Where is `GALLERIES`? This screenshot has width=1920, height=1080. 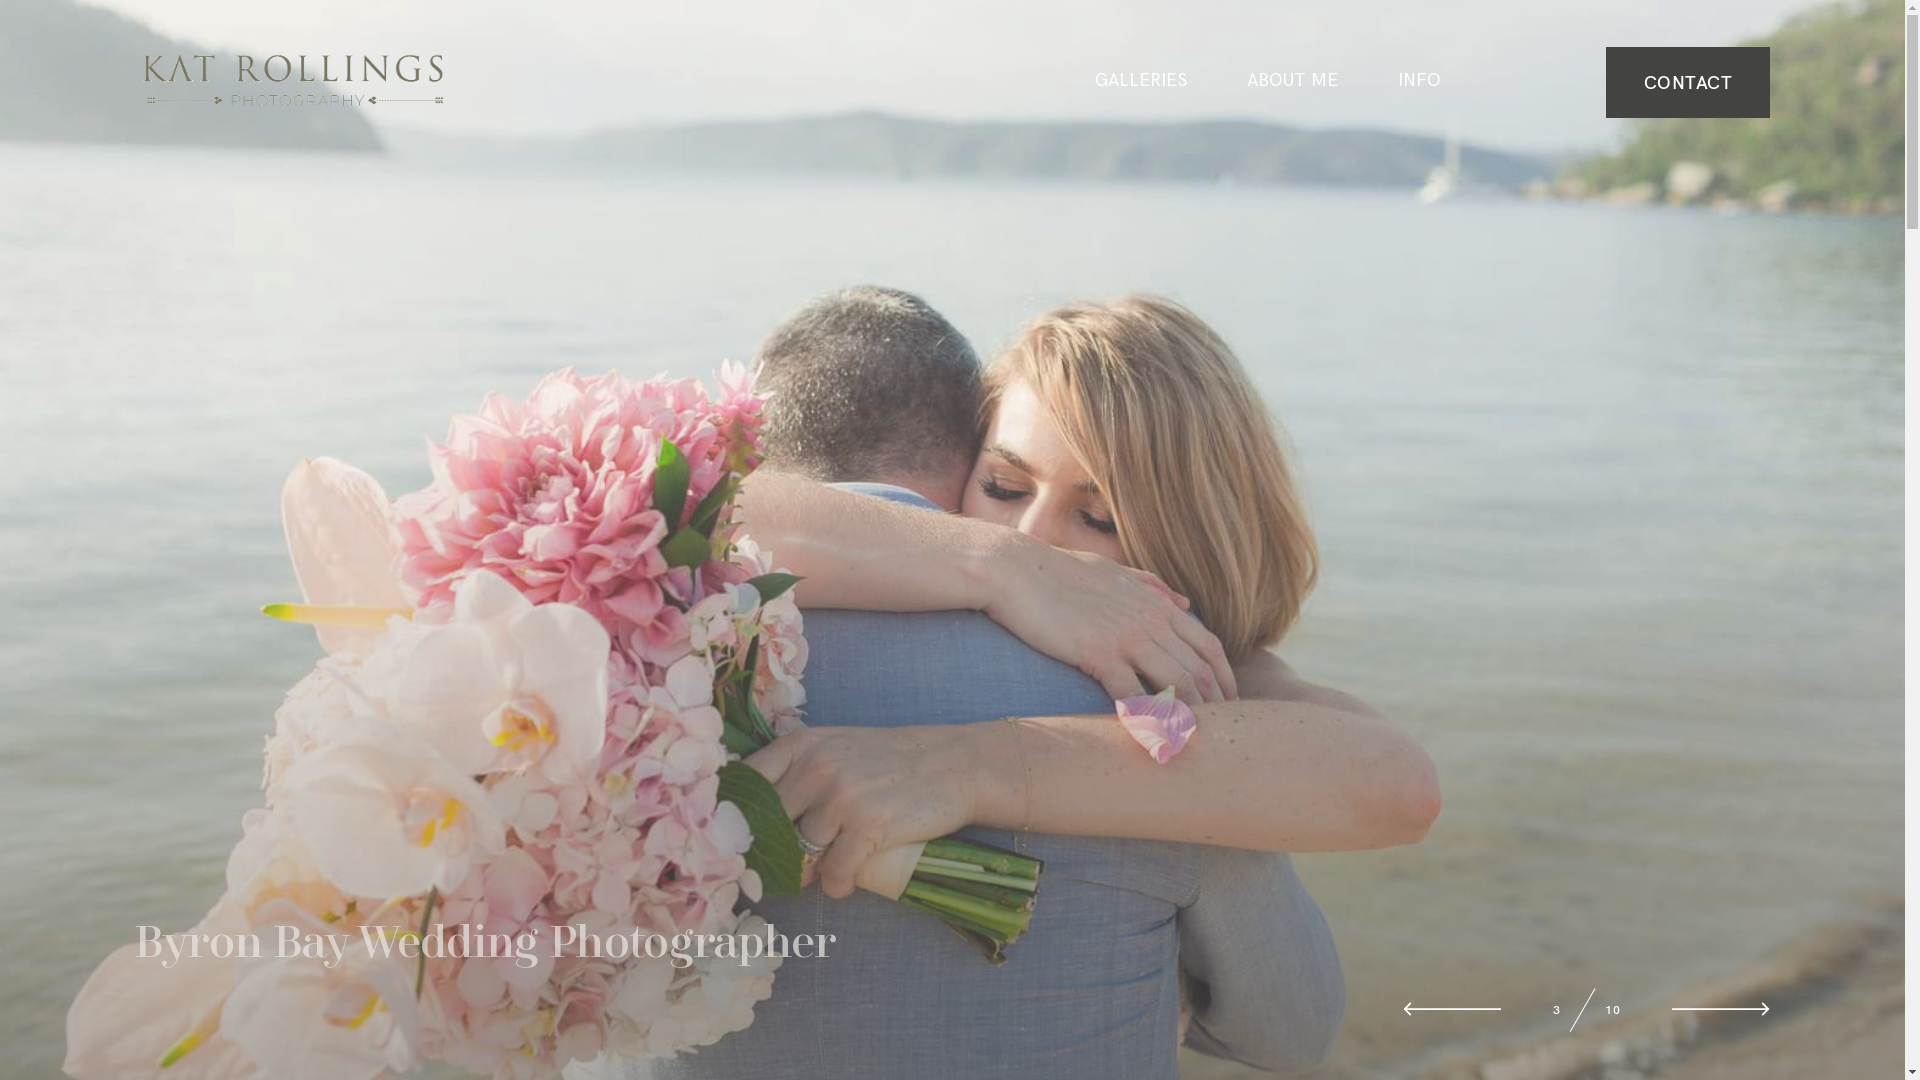 GALLERIES is located at coordinates (1141, 81).